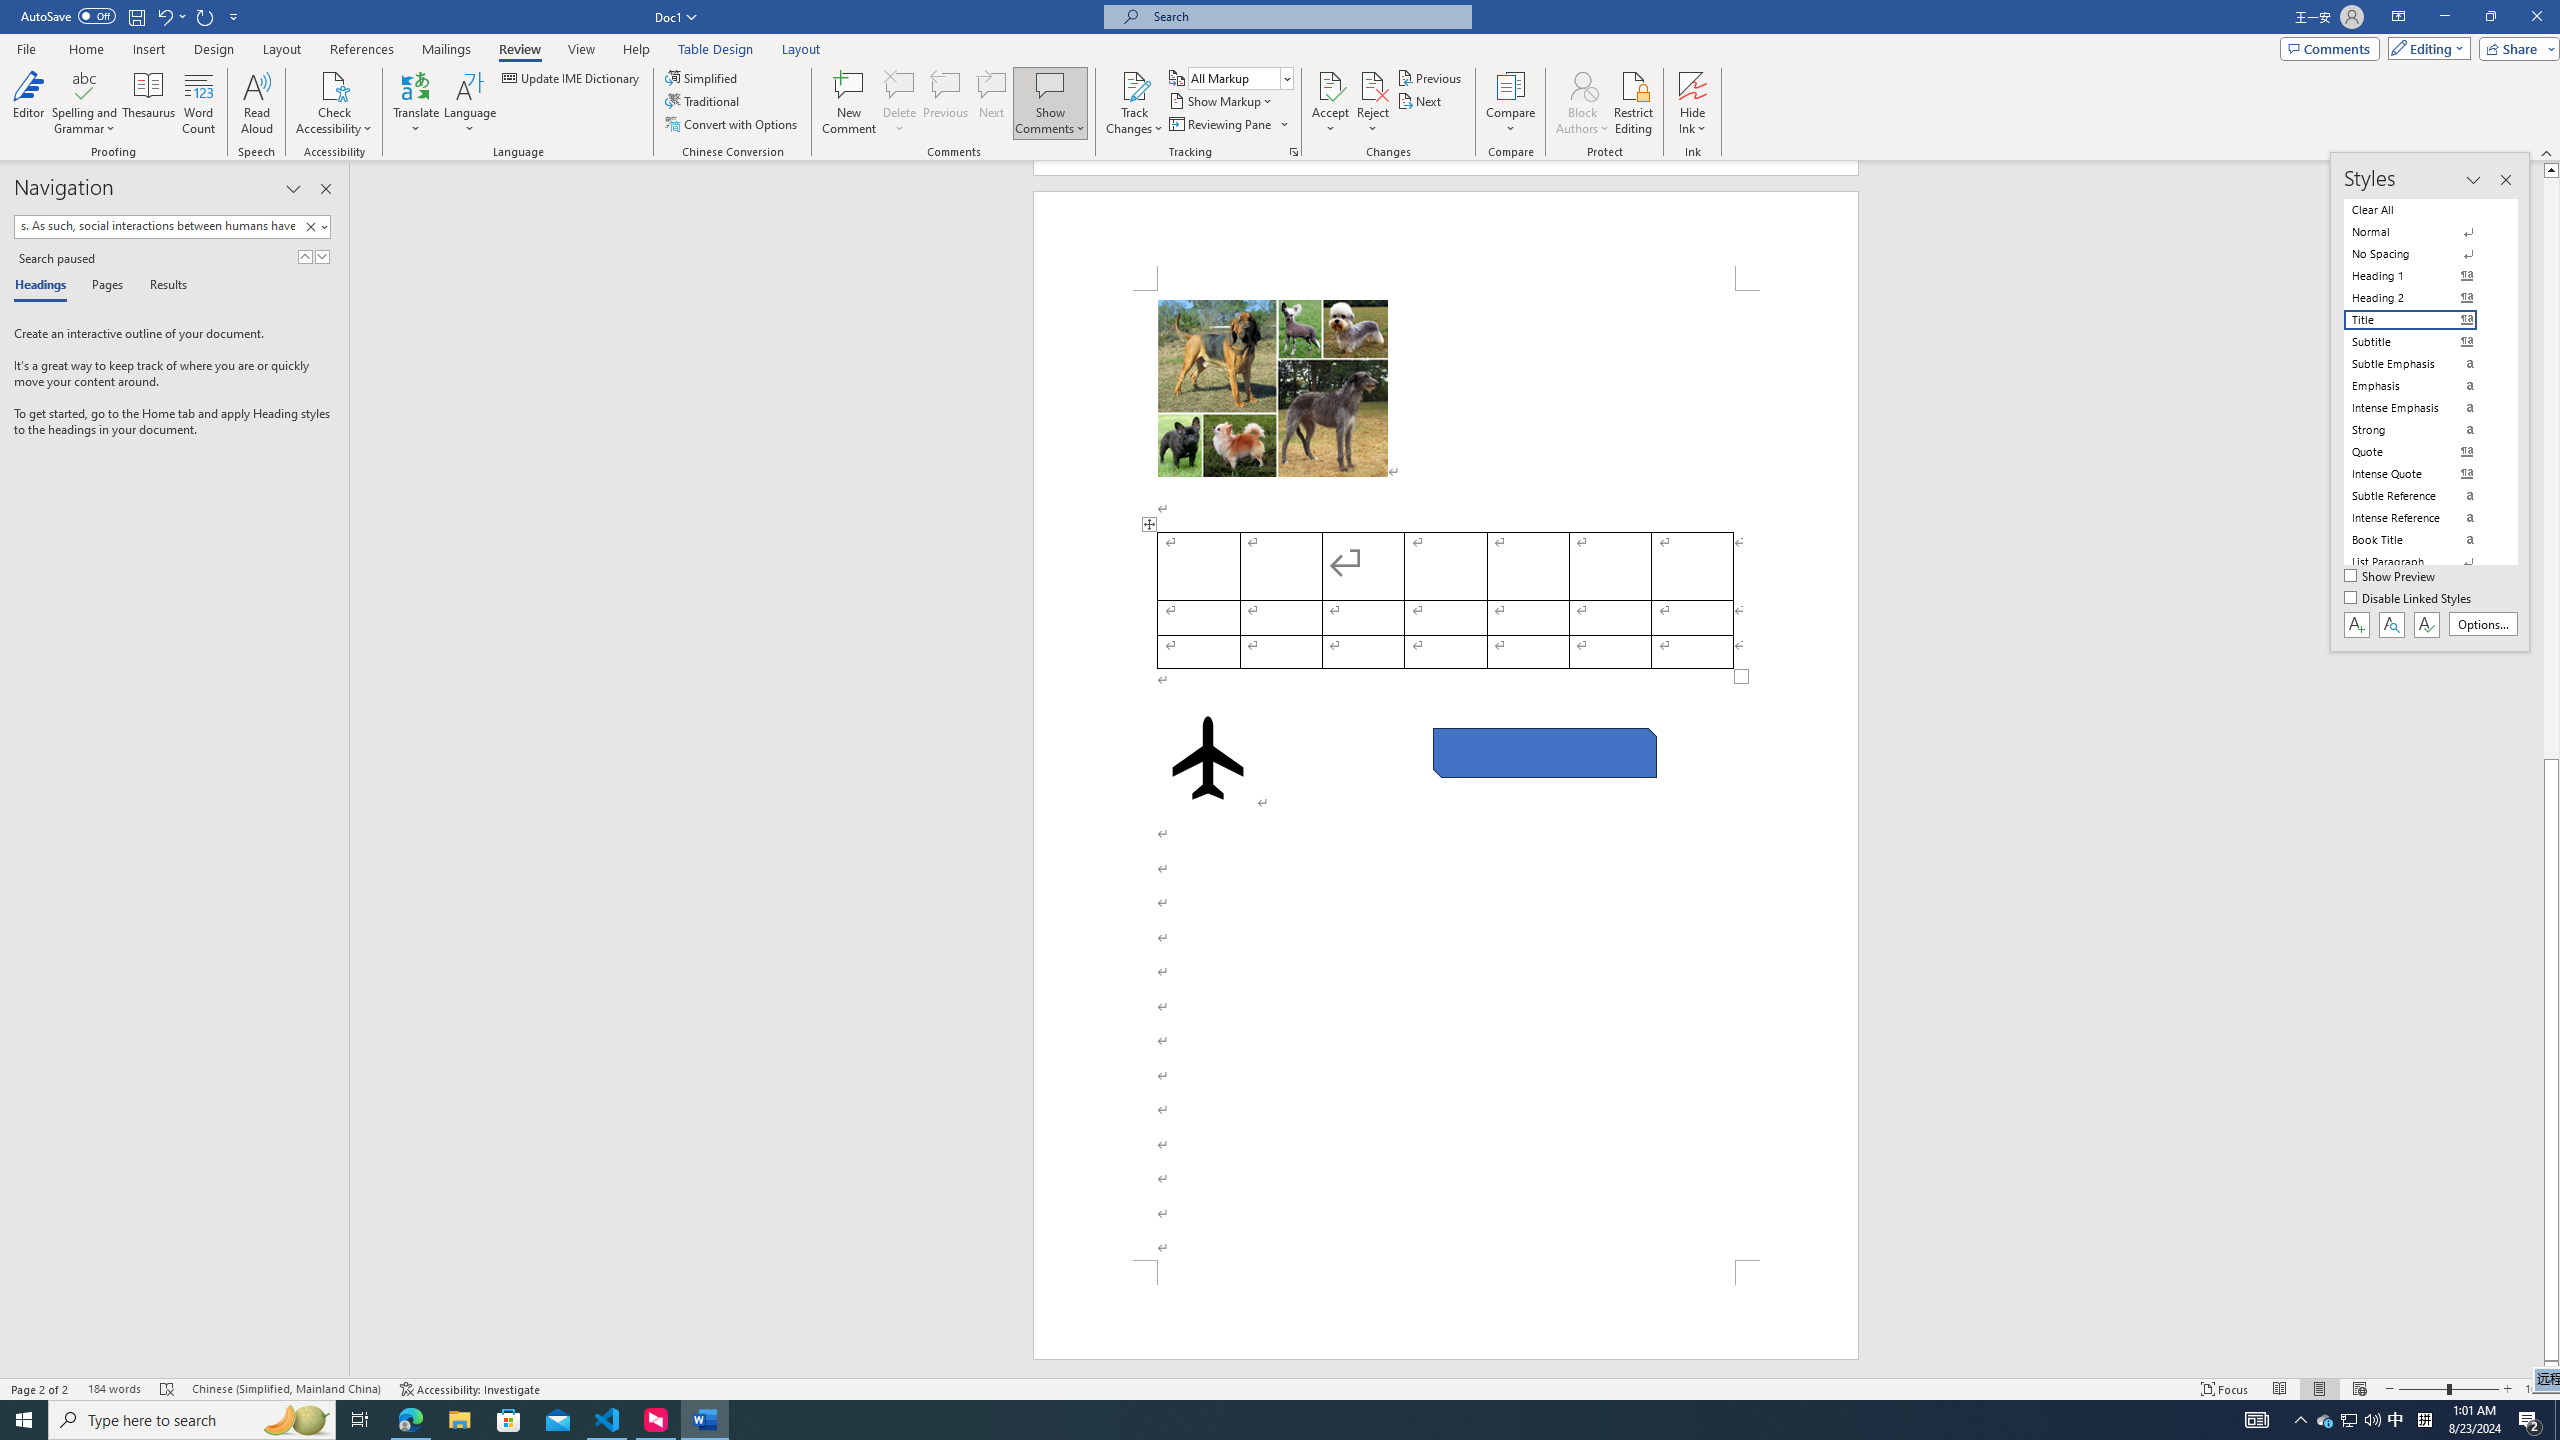  What do you see at coordinates (1446, 775) in the screenshot?
I see `Page 2 content` at bounding box center [1446, 775].